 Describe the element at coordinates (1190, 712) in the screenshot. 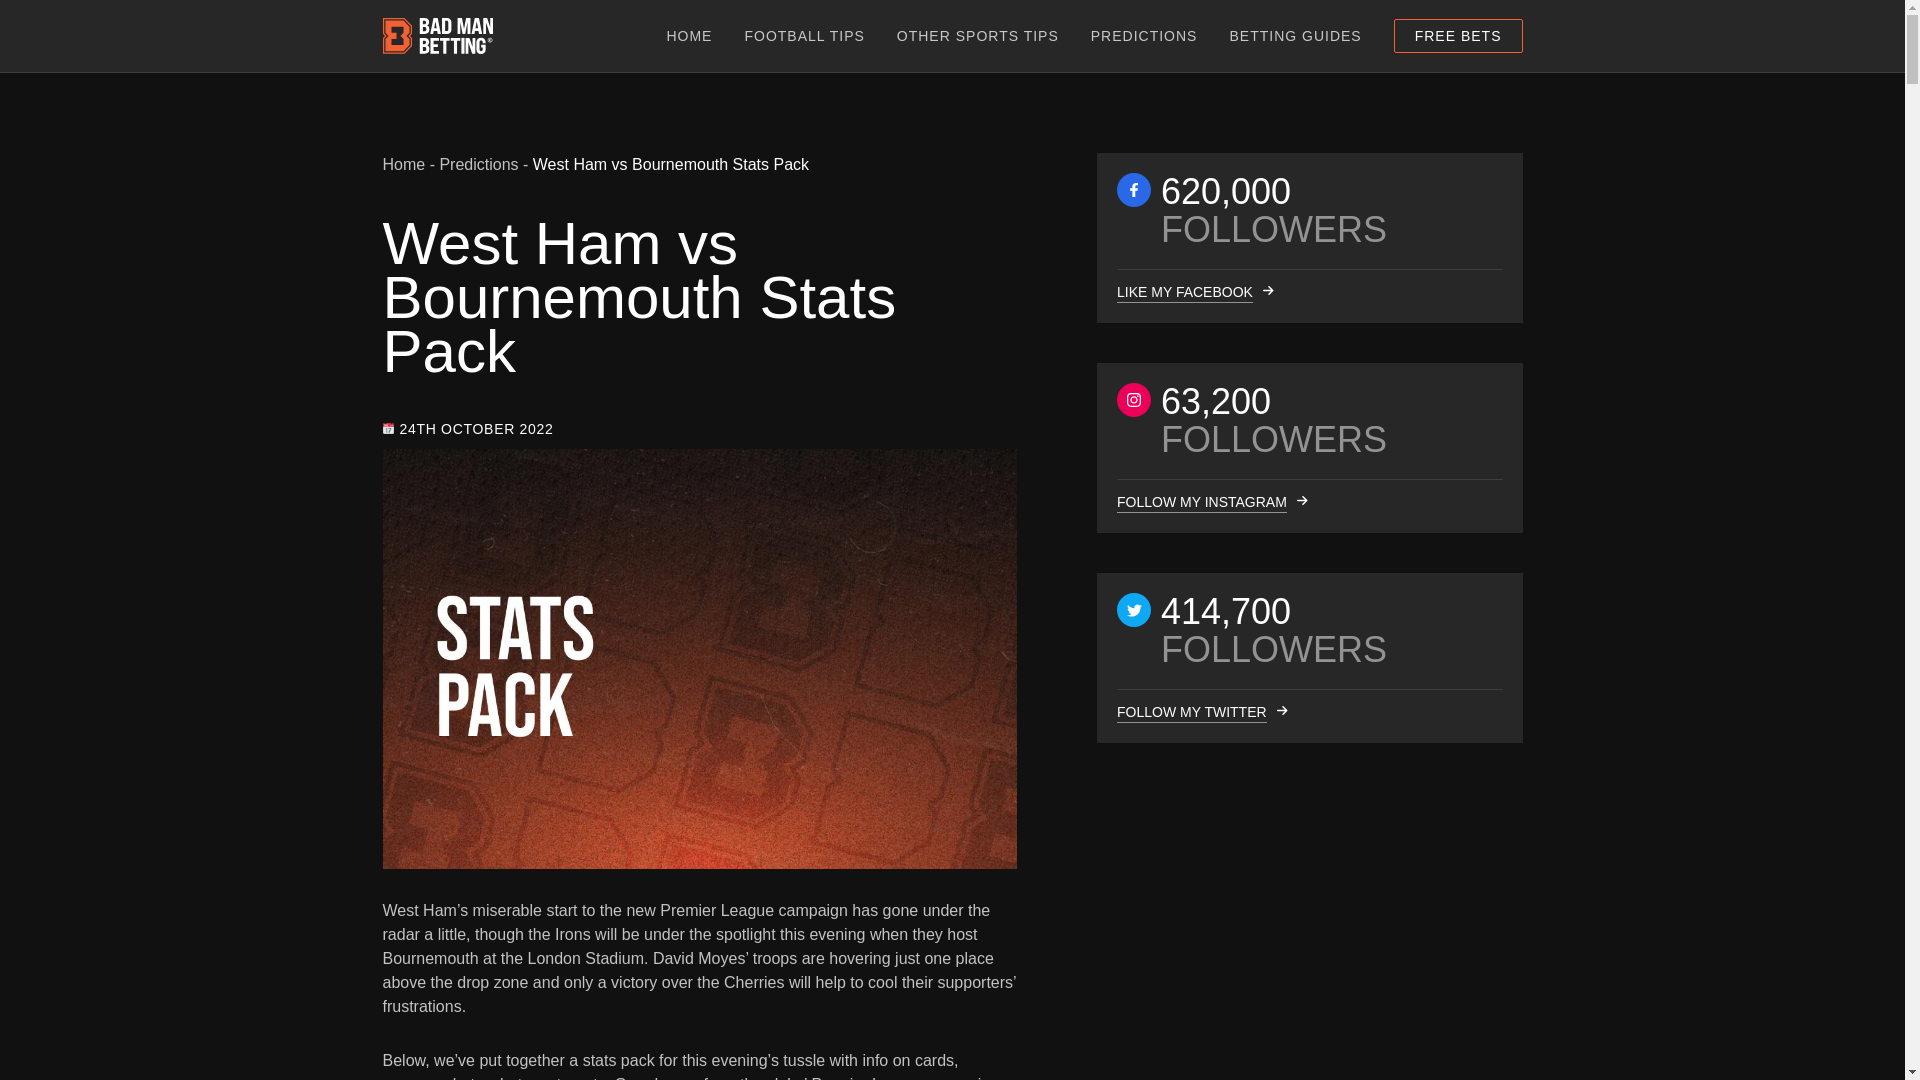

I see `FOLLOW MY TWITTER` at that location.